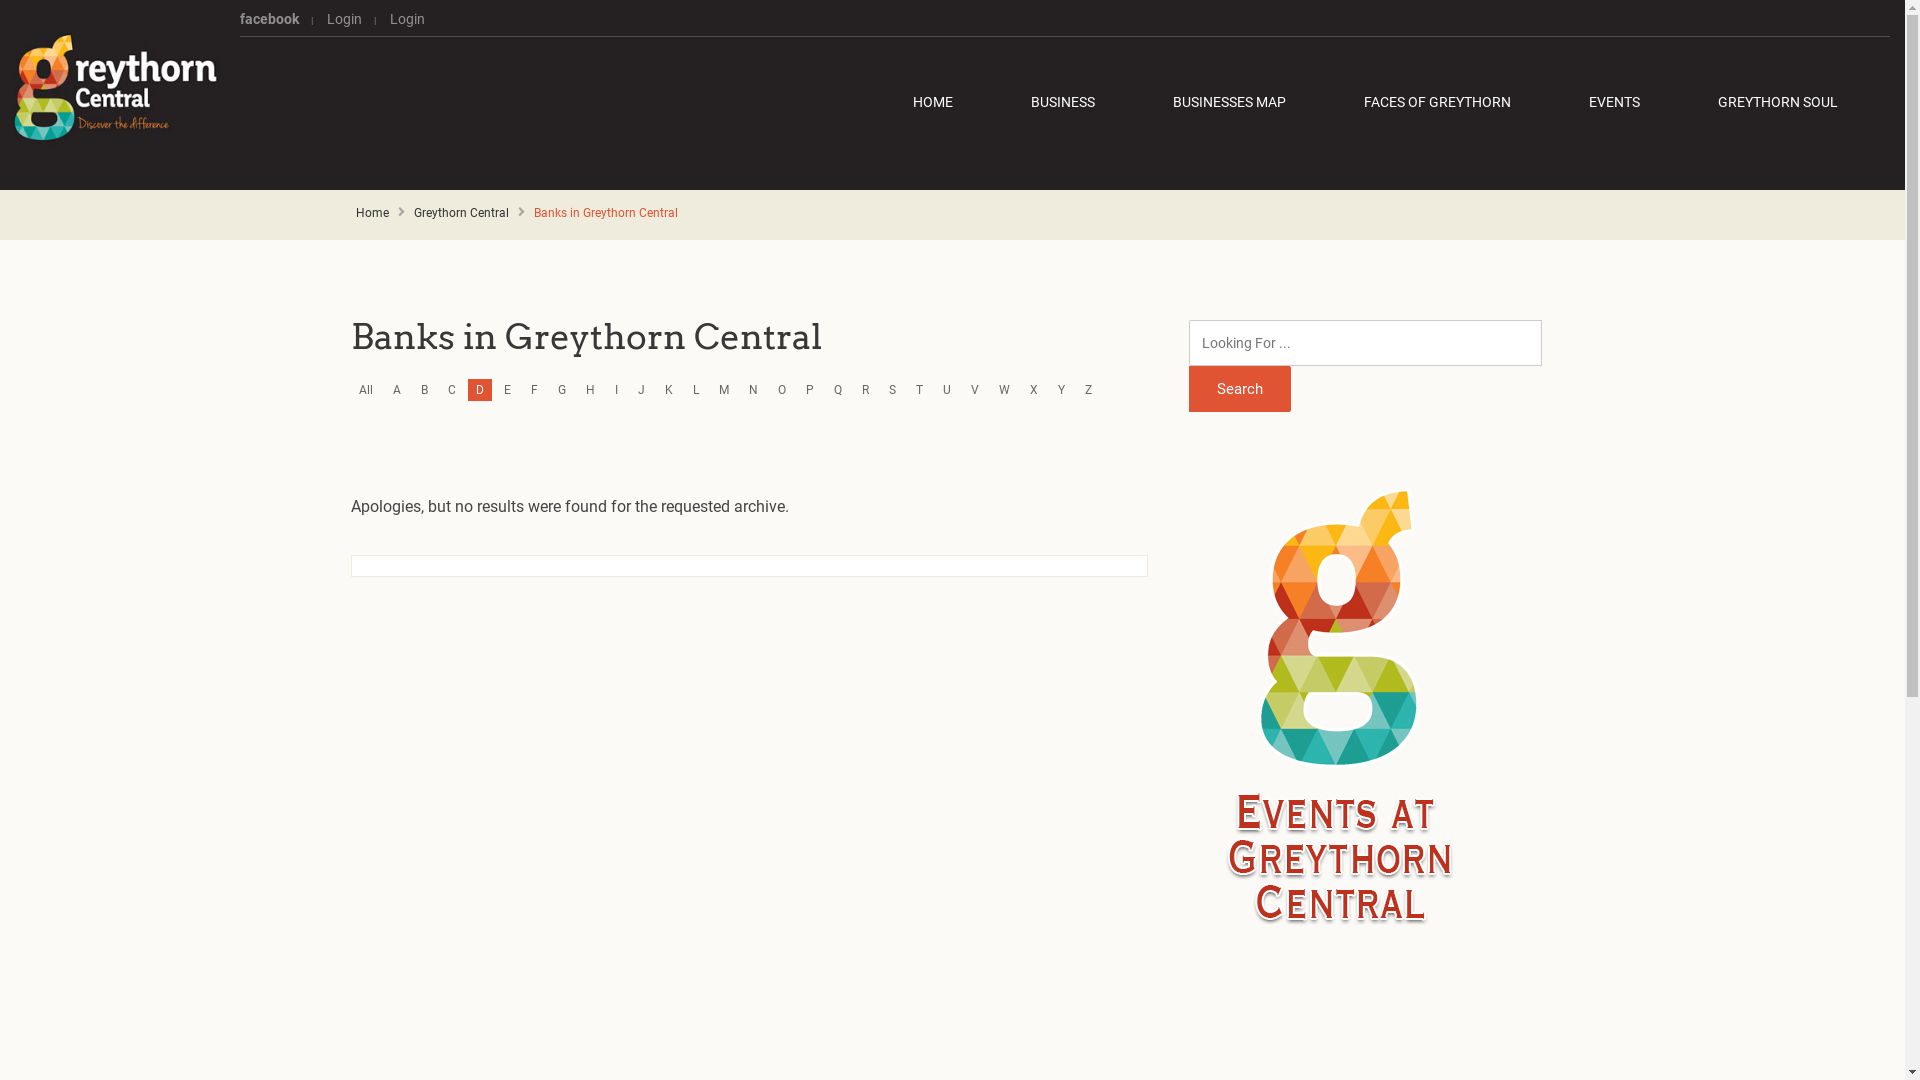 The image size is (1920, 1080). I want to click on S, so click(892, 390).